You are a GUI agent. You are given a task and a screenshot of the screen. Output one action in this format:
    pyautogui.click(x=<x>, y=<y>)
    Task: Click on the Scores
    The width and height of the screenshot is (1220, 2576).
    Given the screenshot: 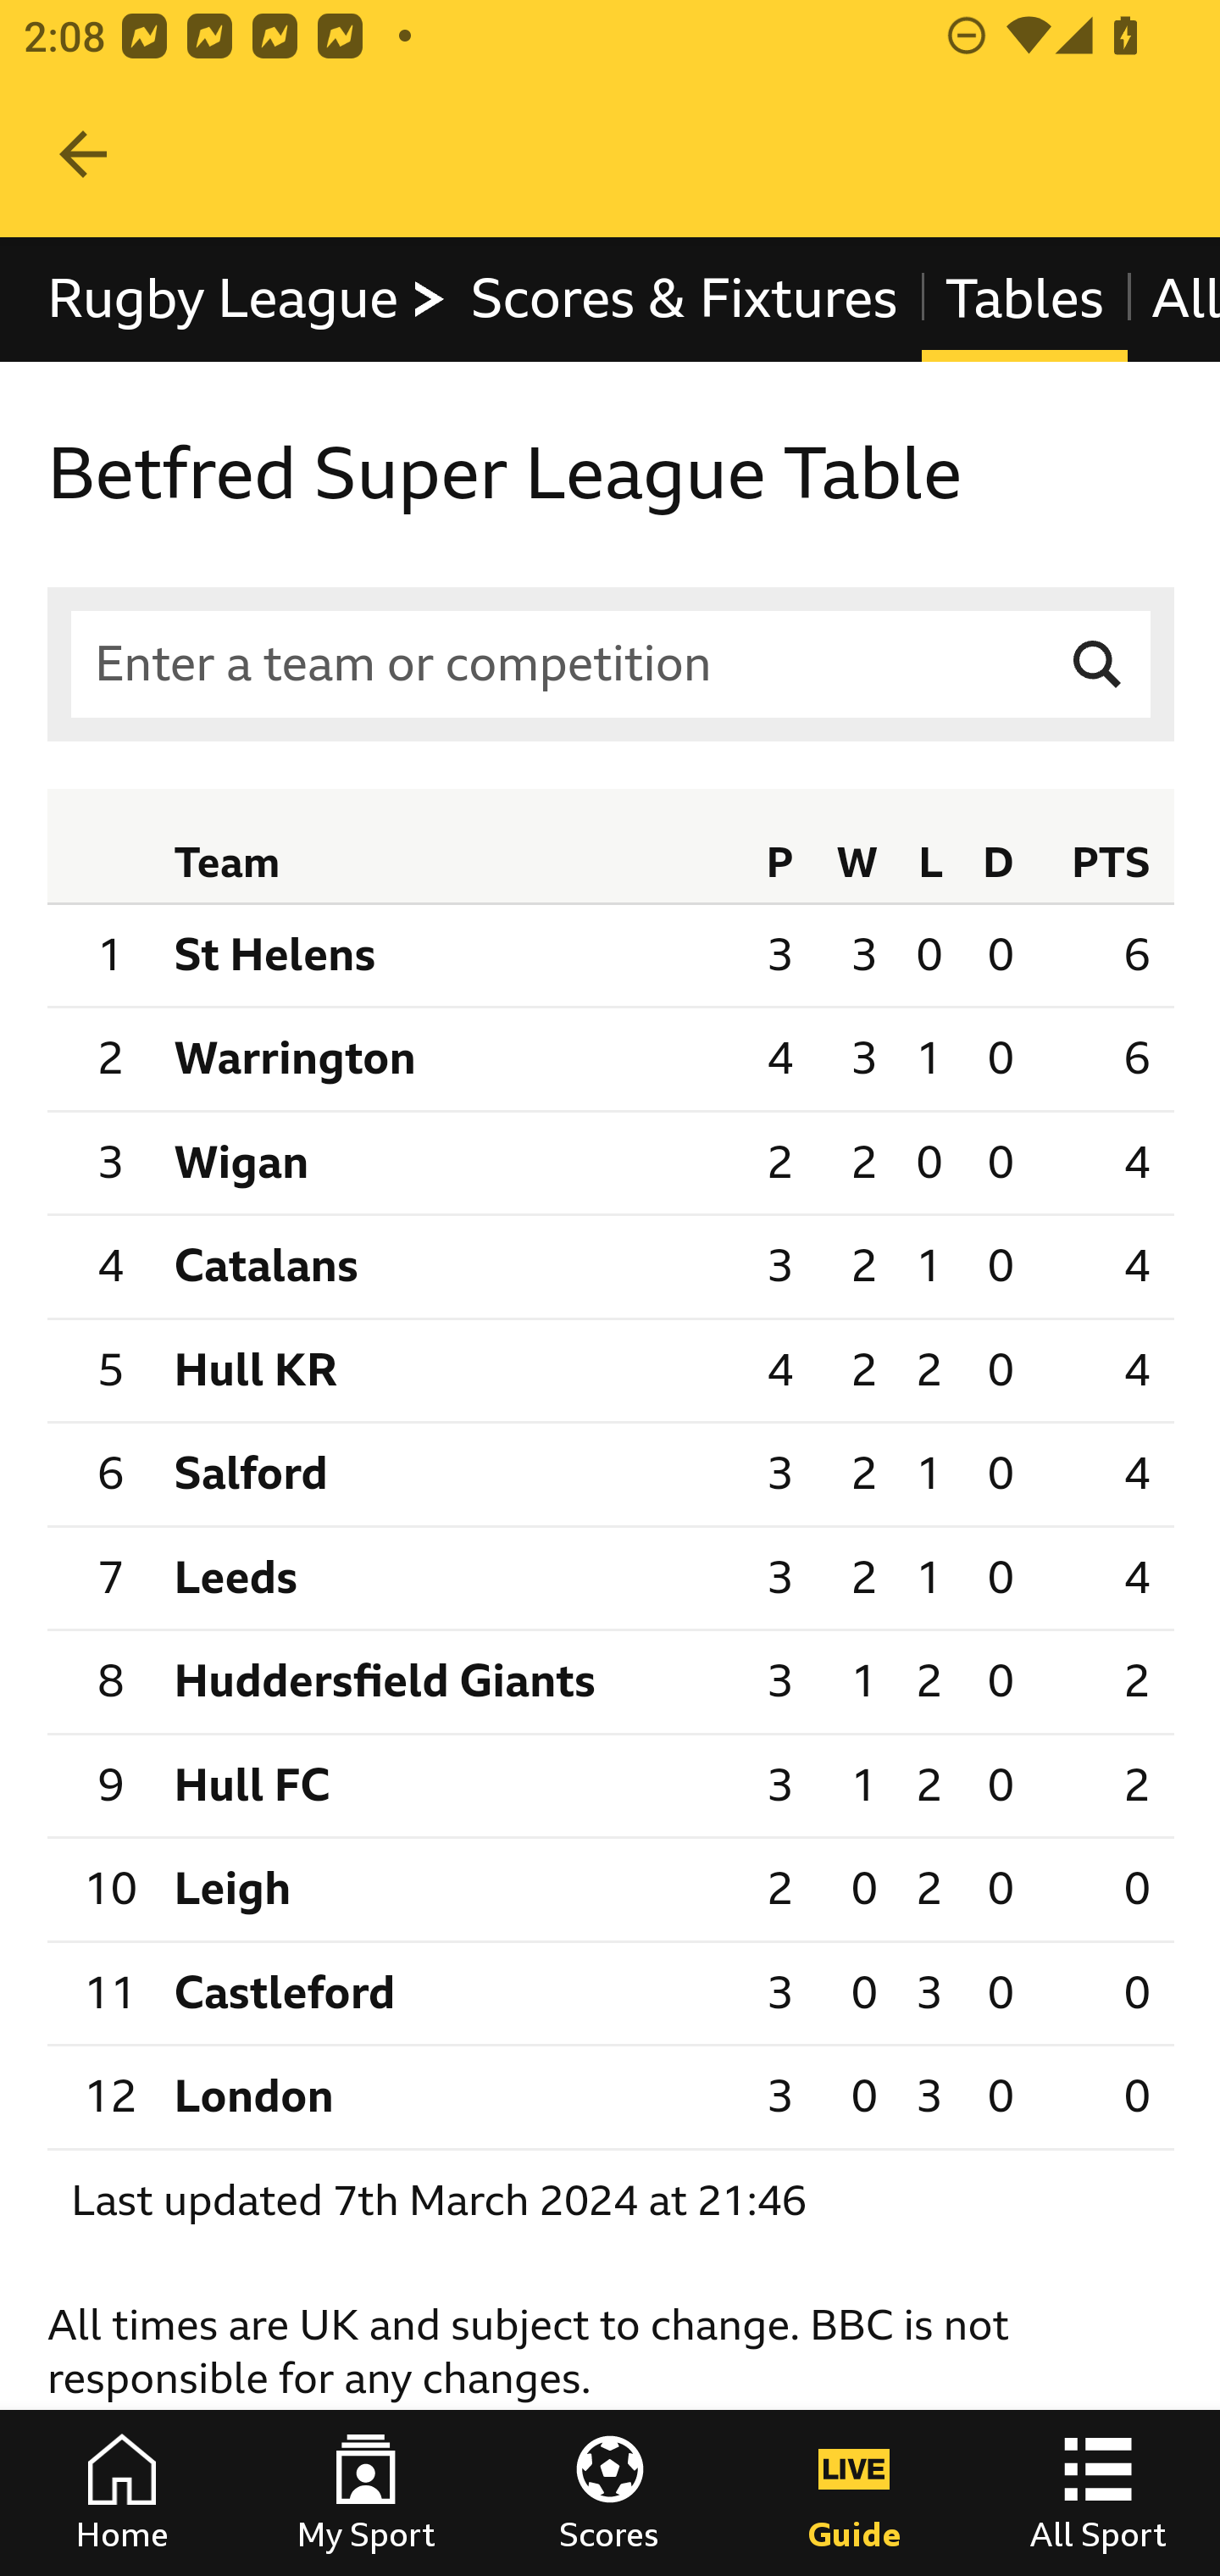 What is the action you would take?
    pyautogui.click(x=610, y=2493)
    